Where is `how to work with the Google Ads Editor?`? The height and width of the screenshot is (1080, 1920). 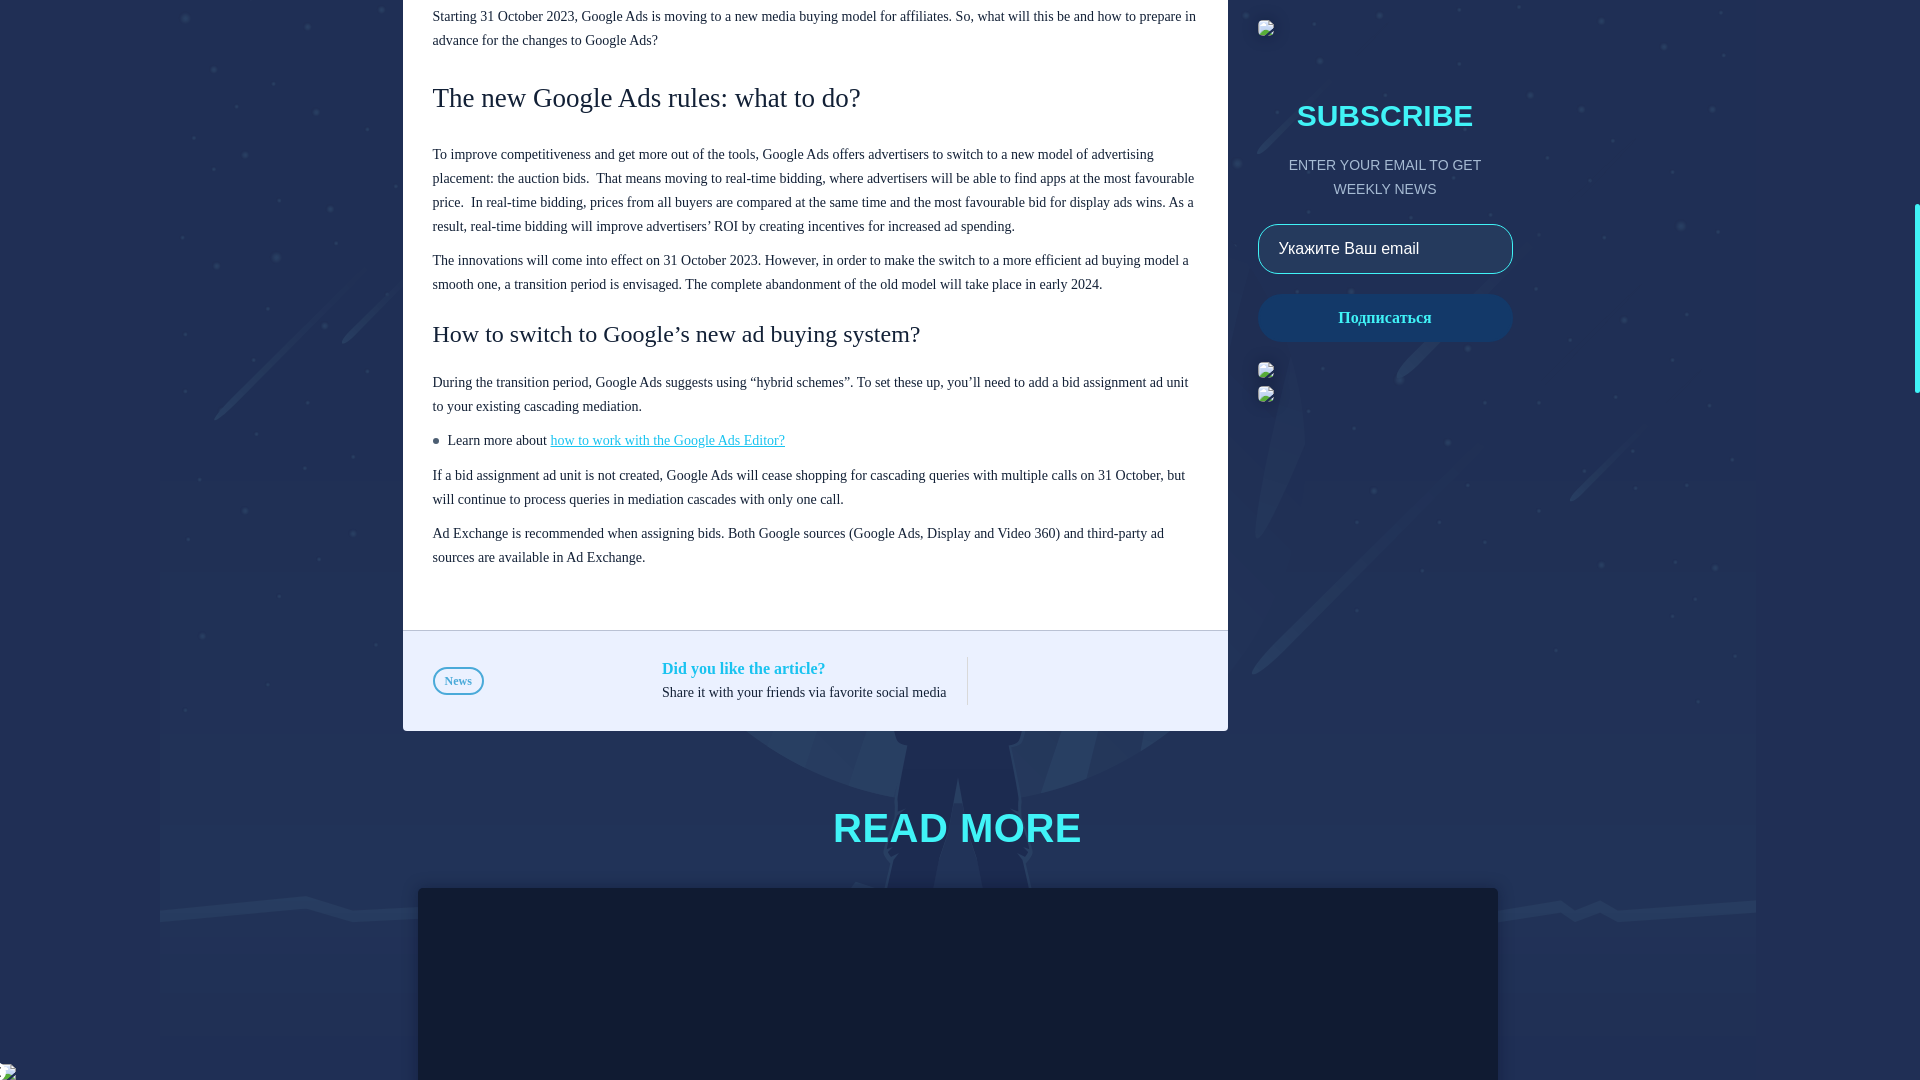
how to work with the Google Ads Editor? is located at coordinates (668, 440).